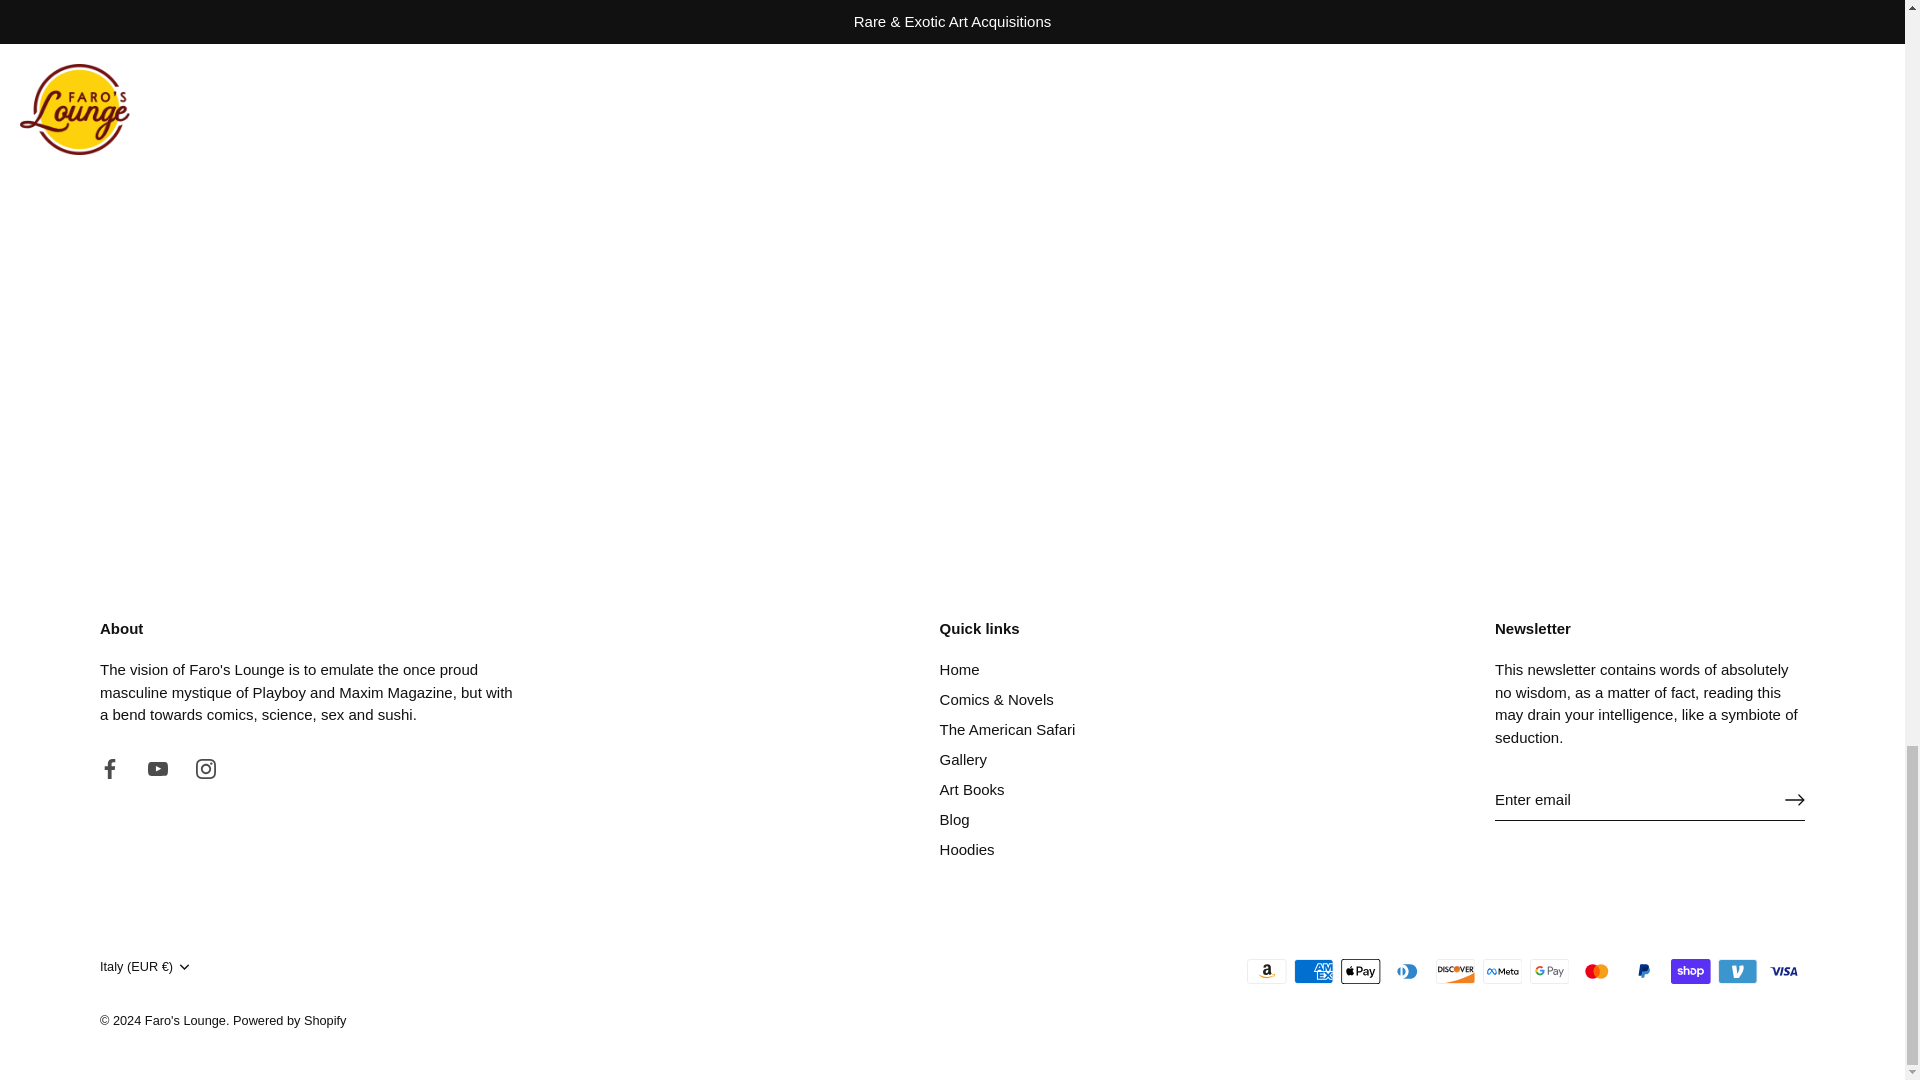 This screenshot has height=1080, width=1920. What do you see at coordinates (1549, 971) in the screenshot?
I see `Google Pay` at bounding box center [1549, 971].